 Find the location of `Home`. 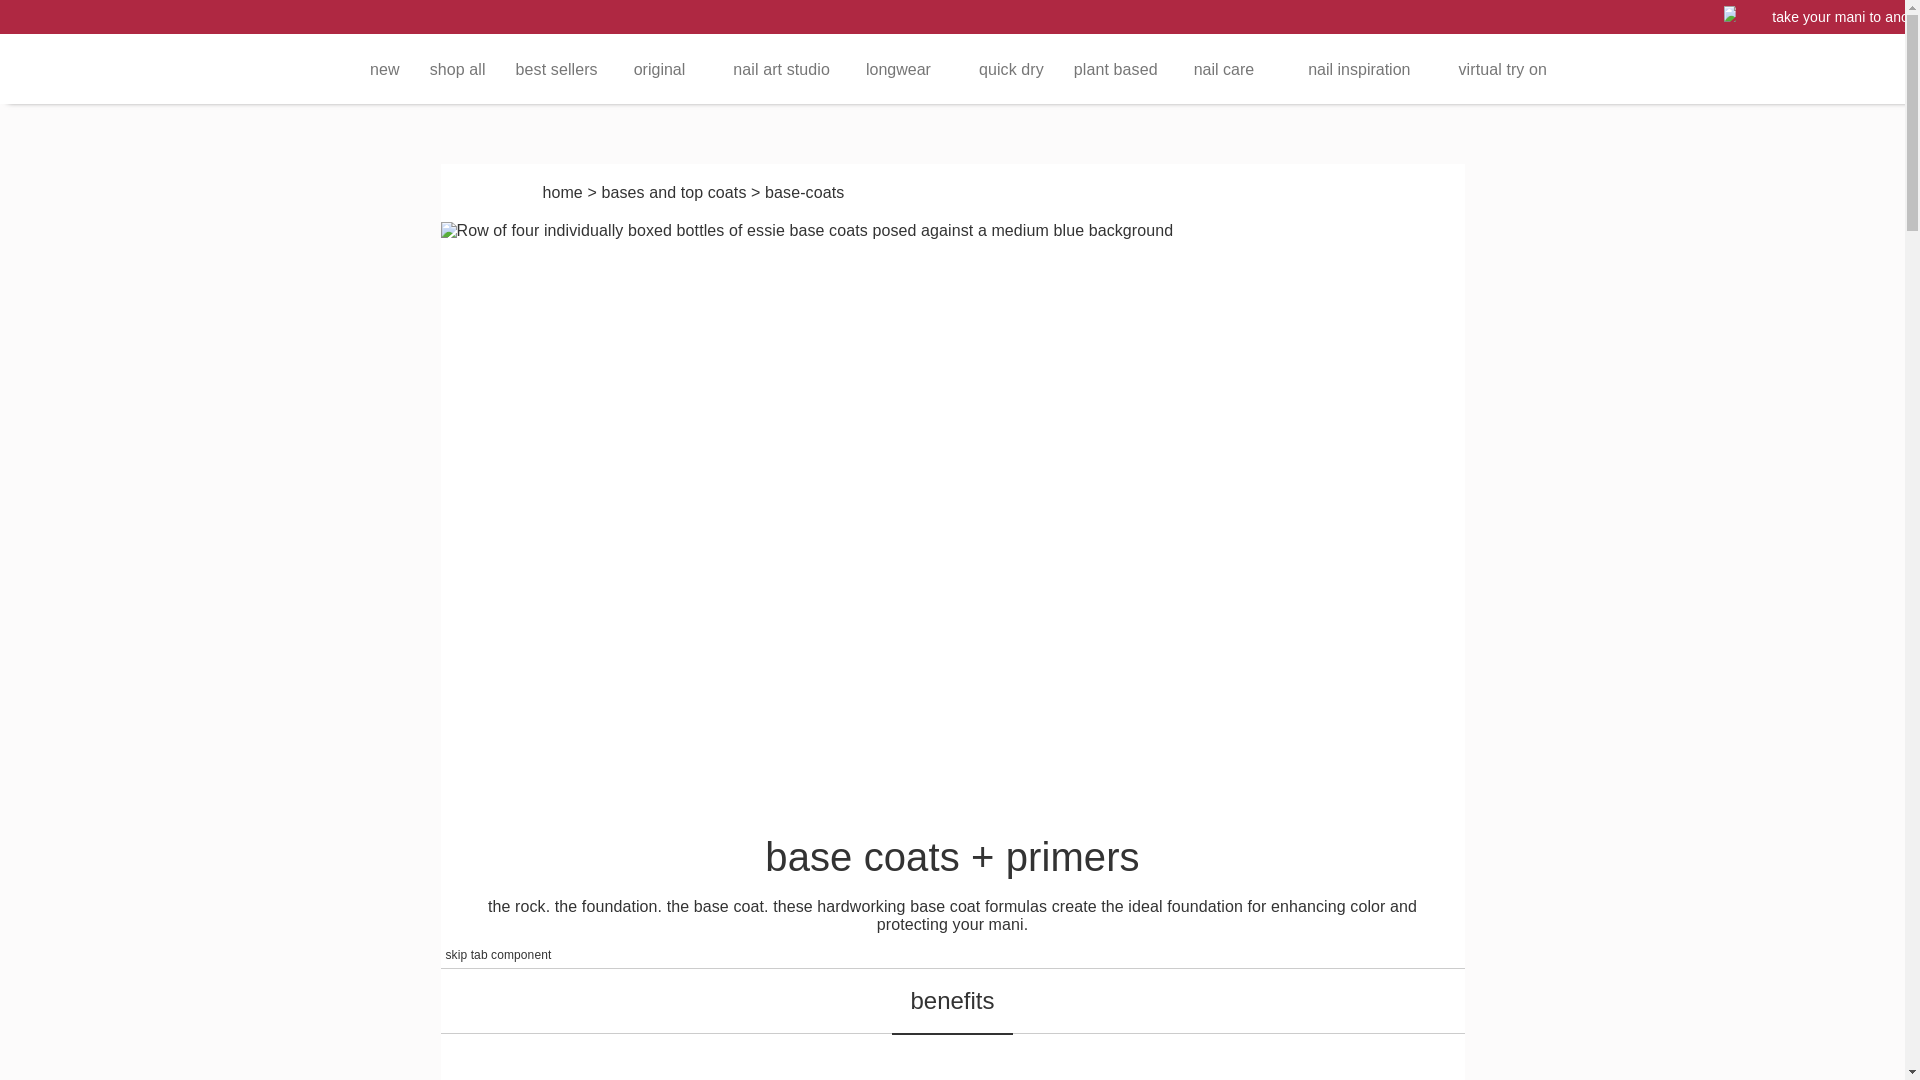

Home is located at coordinates (561, 192).